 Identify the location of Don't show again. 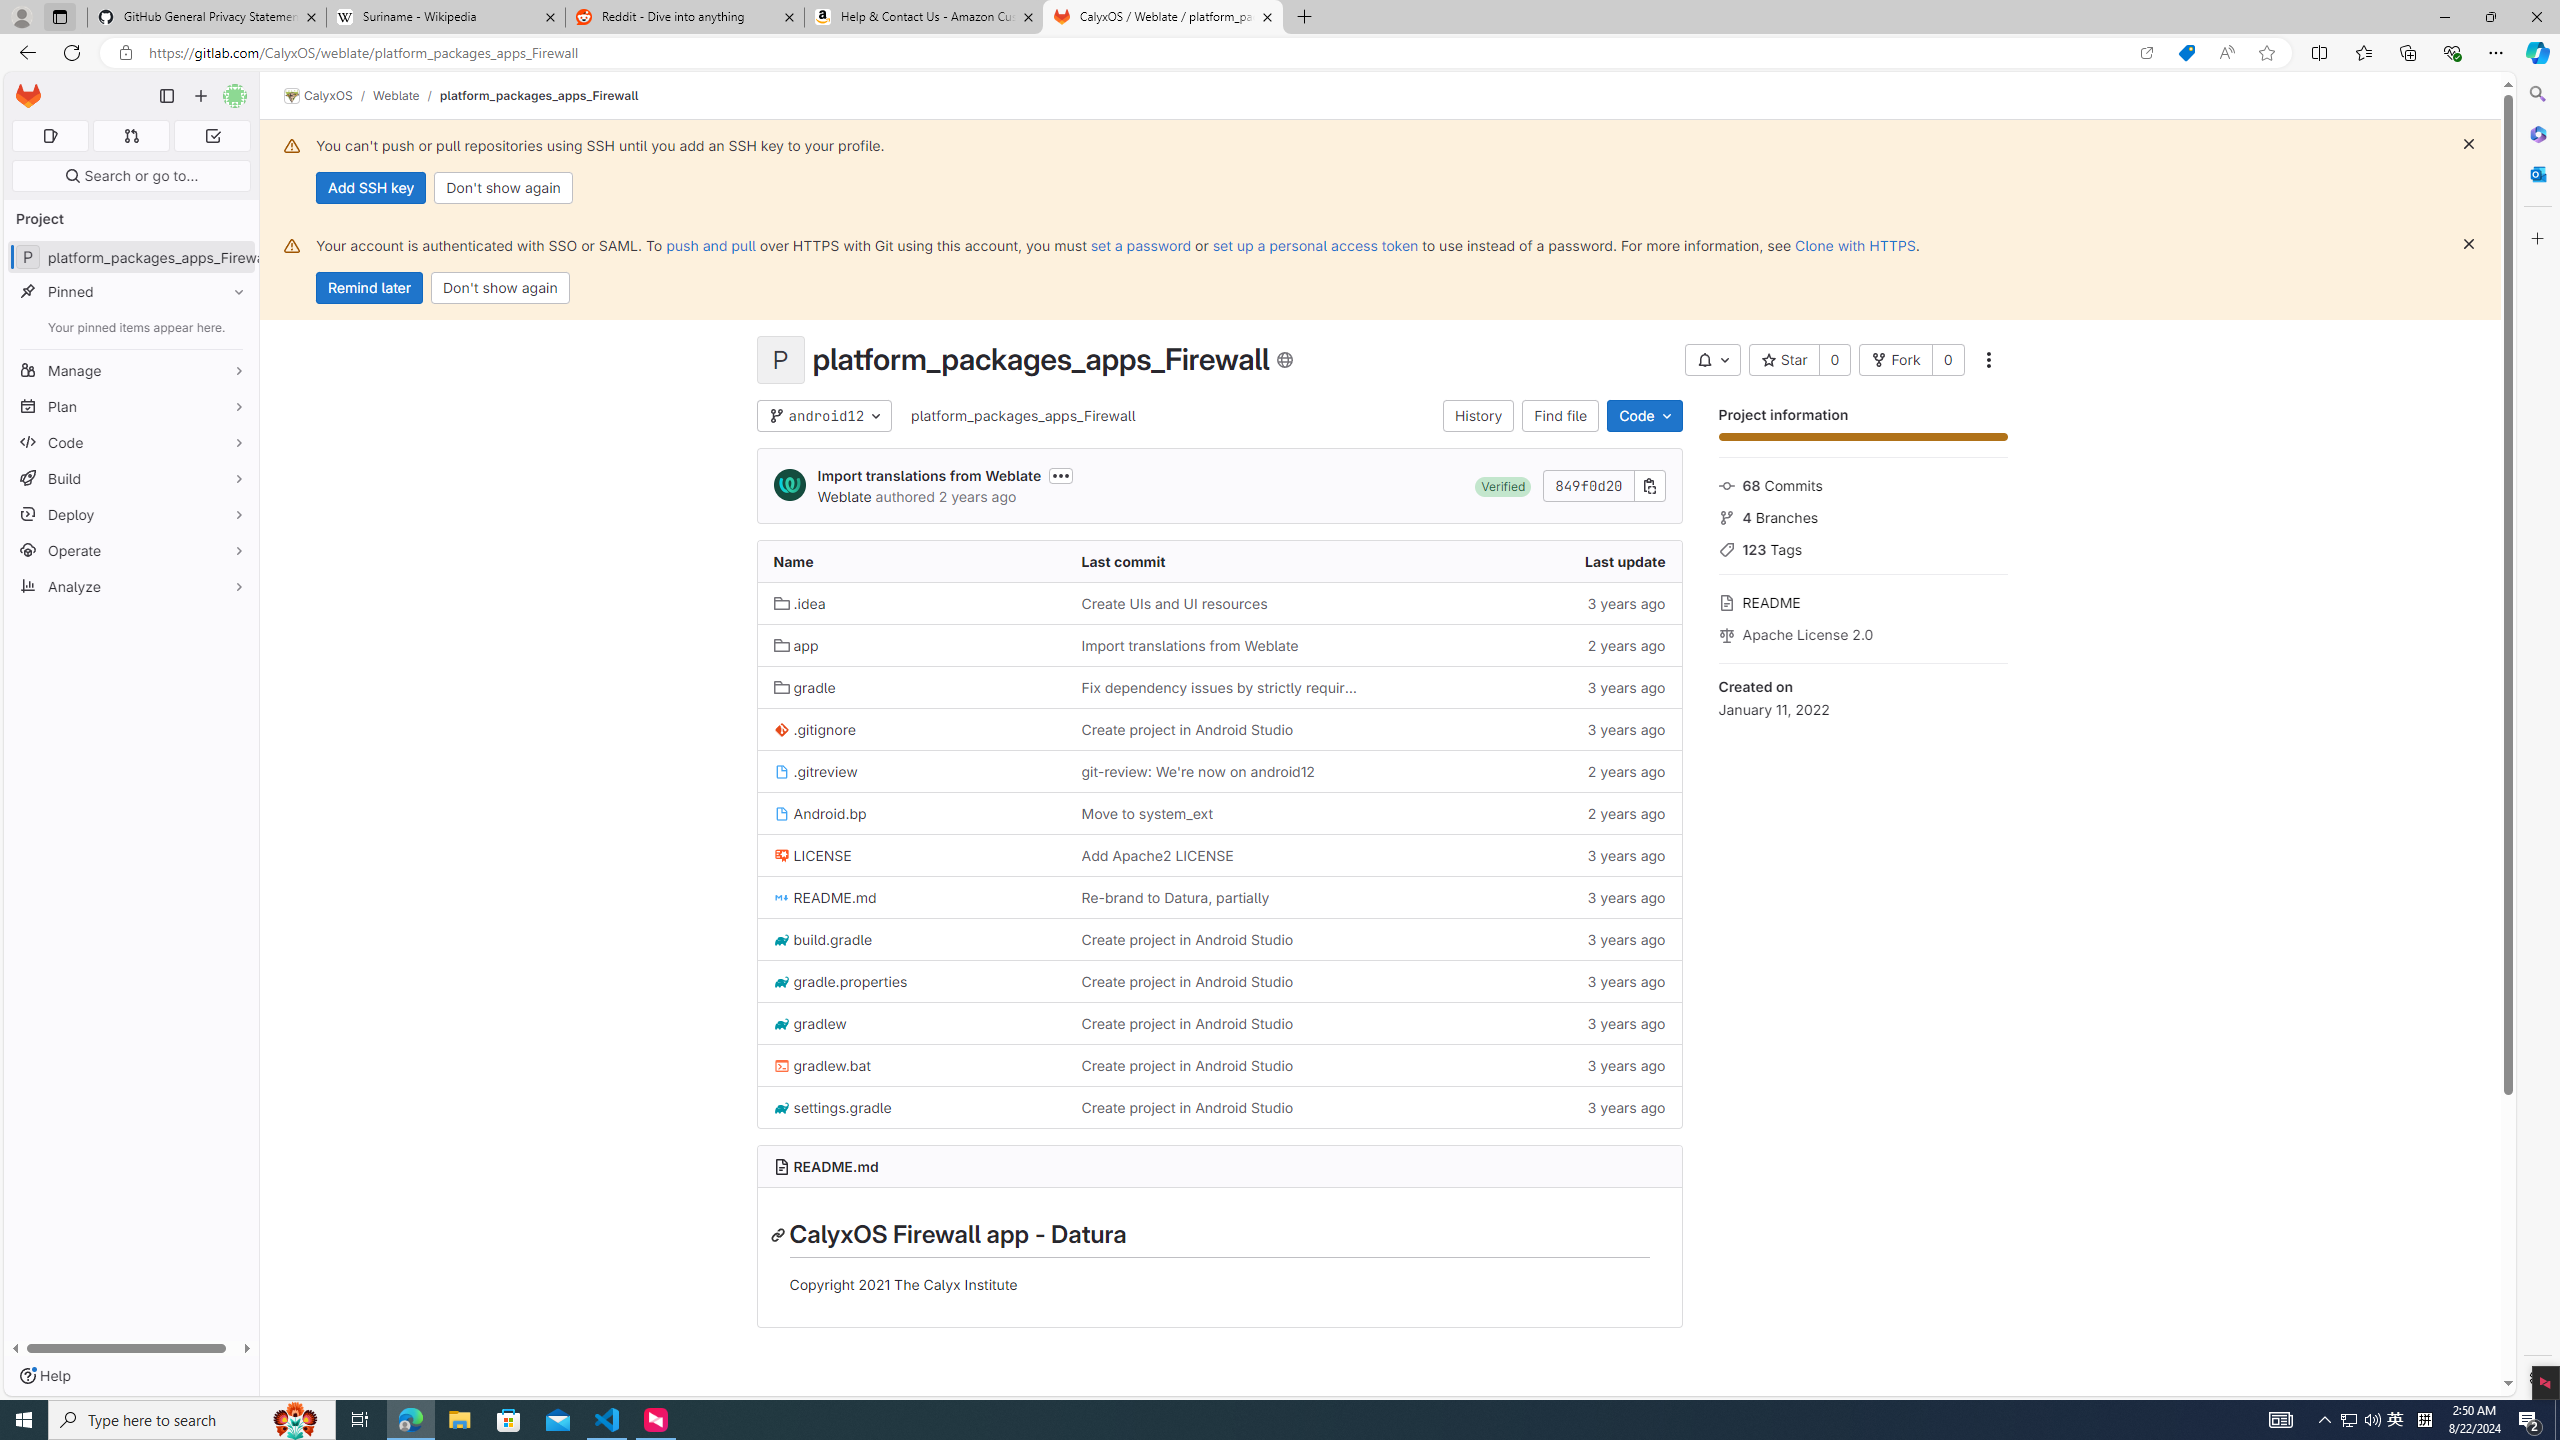
(500, 288).